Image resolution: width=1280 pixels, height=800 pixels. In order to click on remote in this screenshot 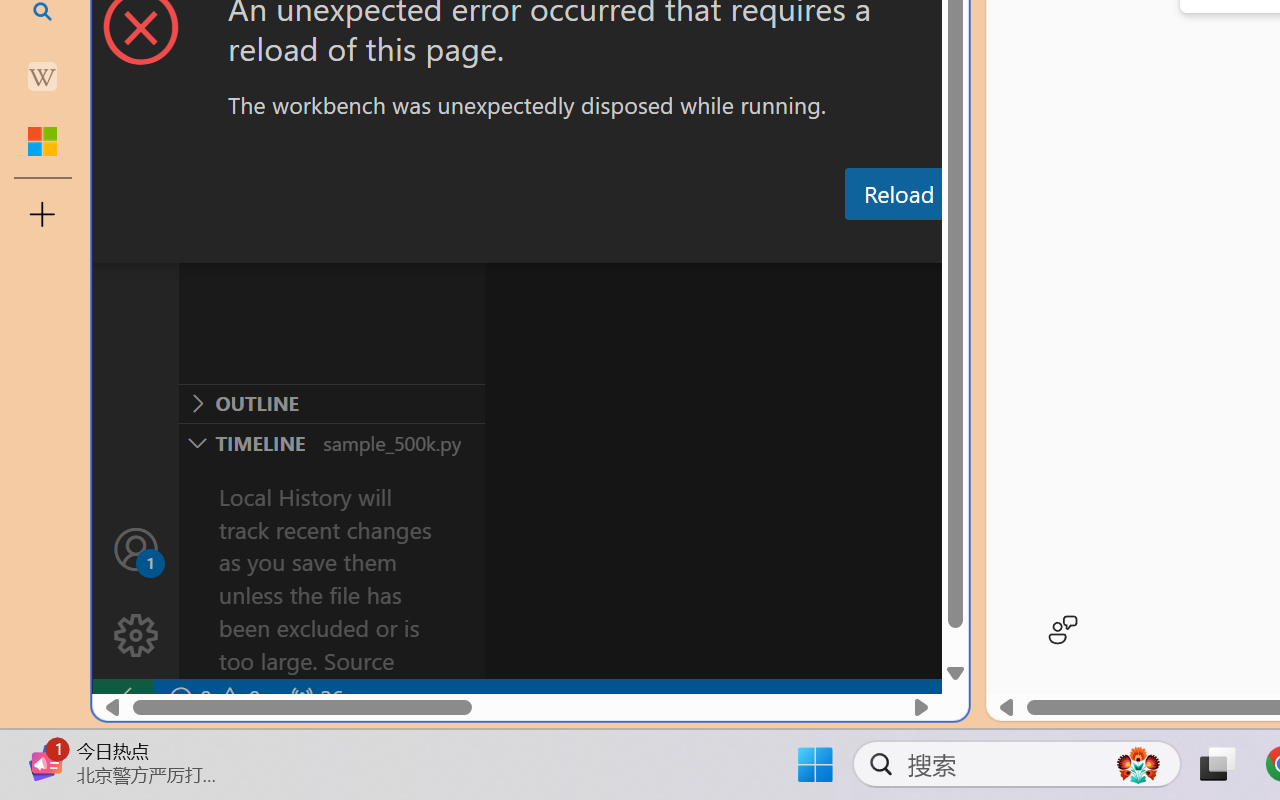, I will do `click(122, 698)`.